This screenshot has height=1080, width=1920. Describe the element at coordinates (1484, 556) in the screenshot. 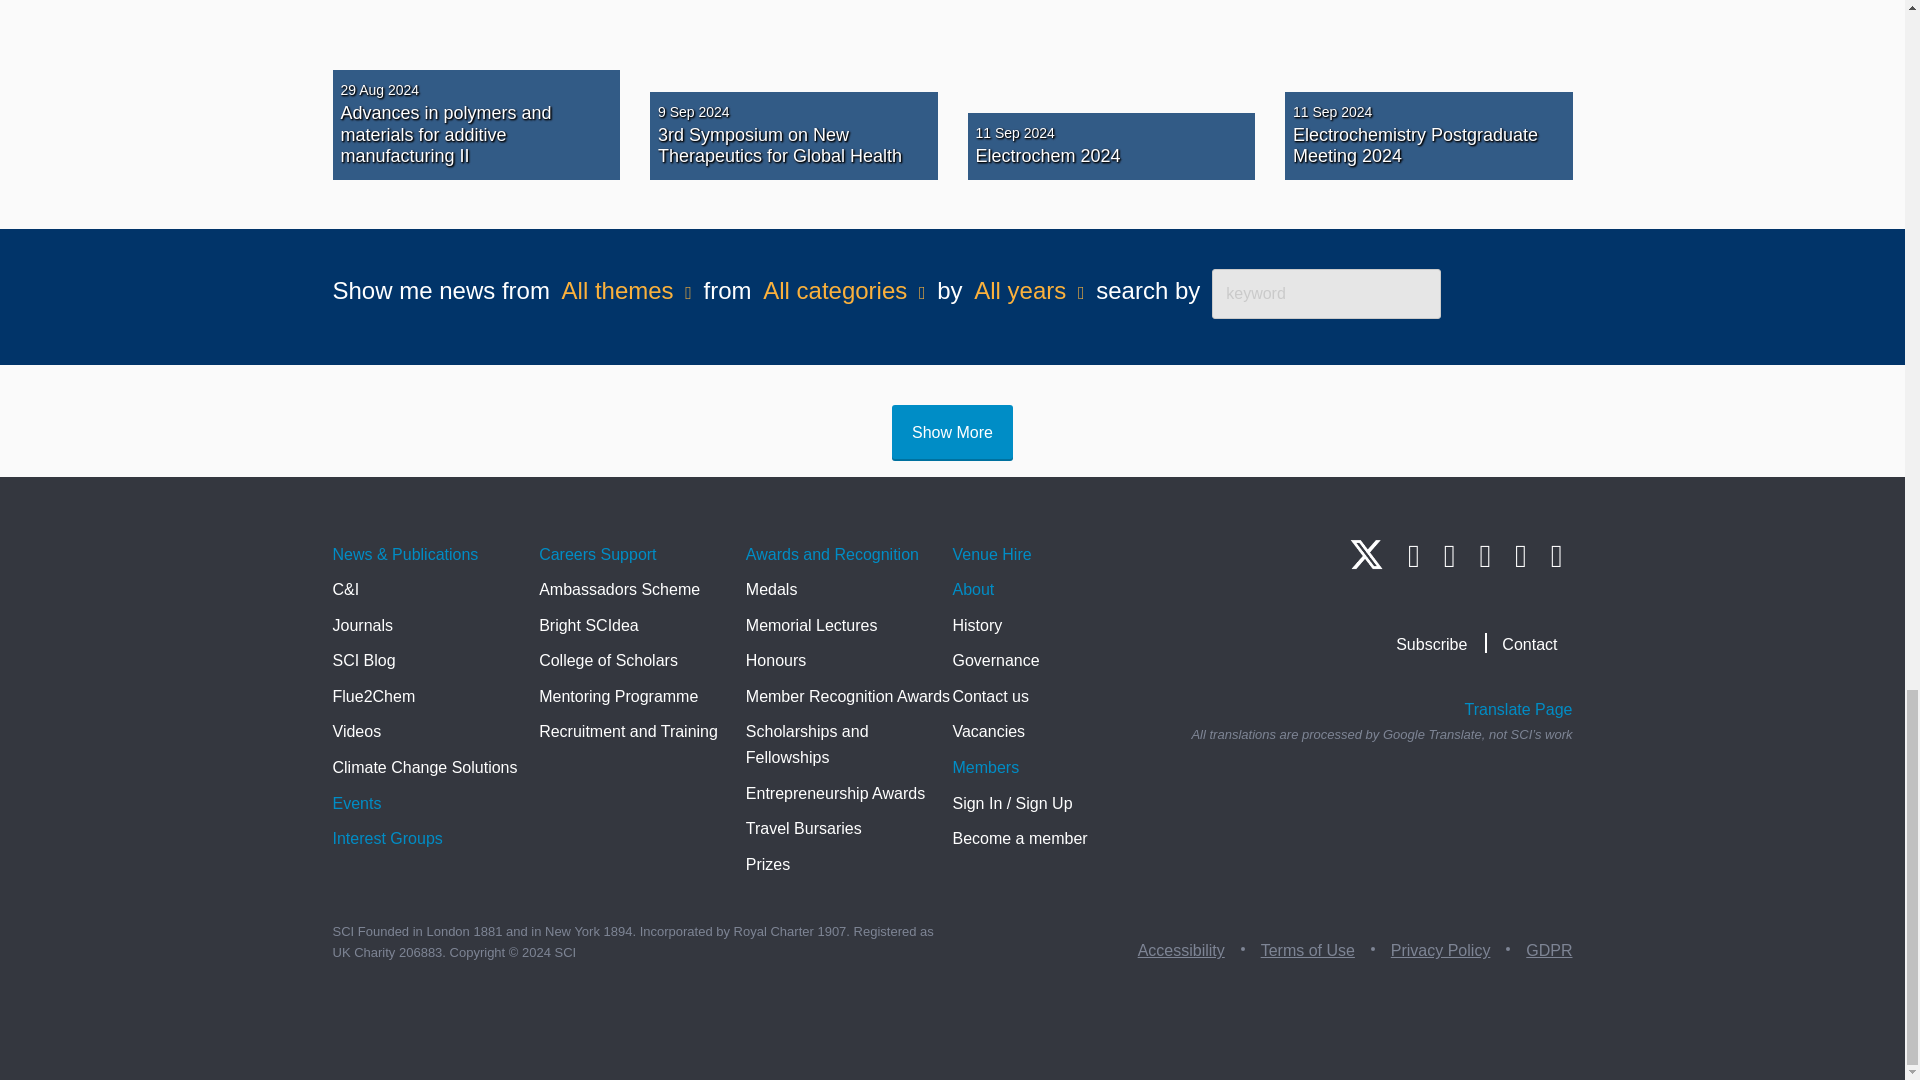

I see `Facebook` at that location.